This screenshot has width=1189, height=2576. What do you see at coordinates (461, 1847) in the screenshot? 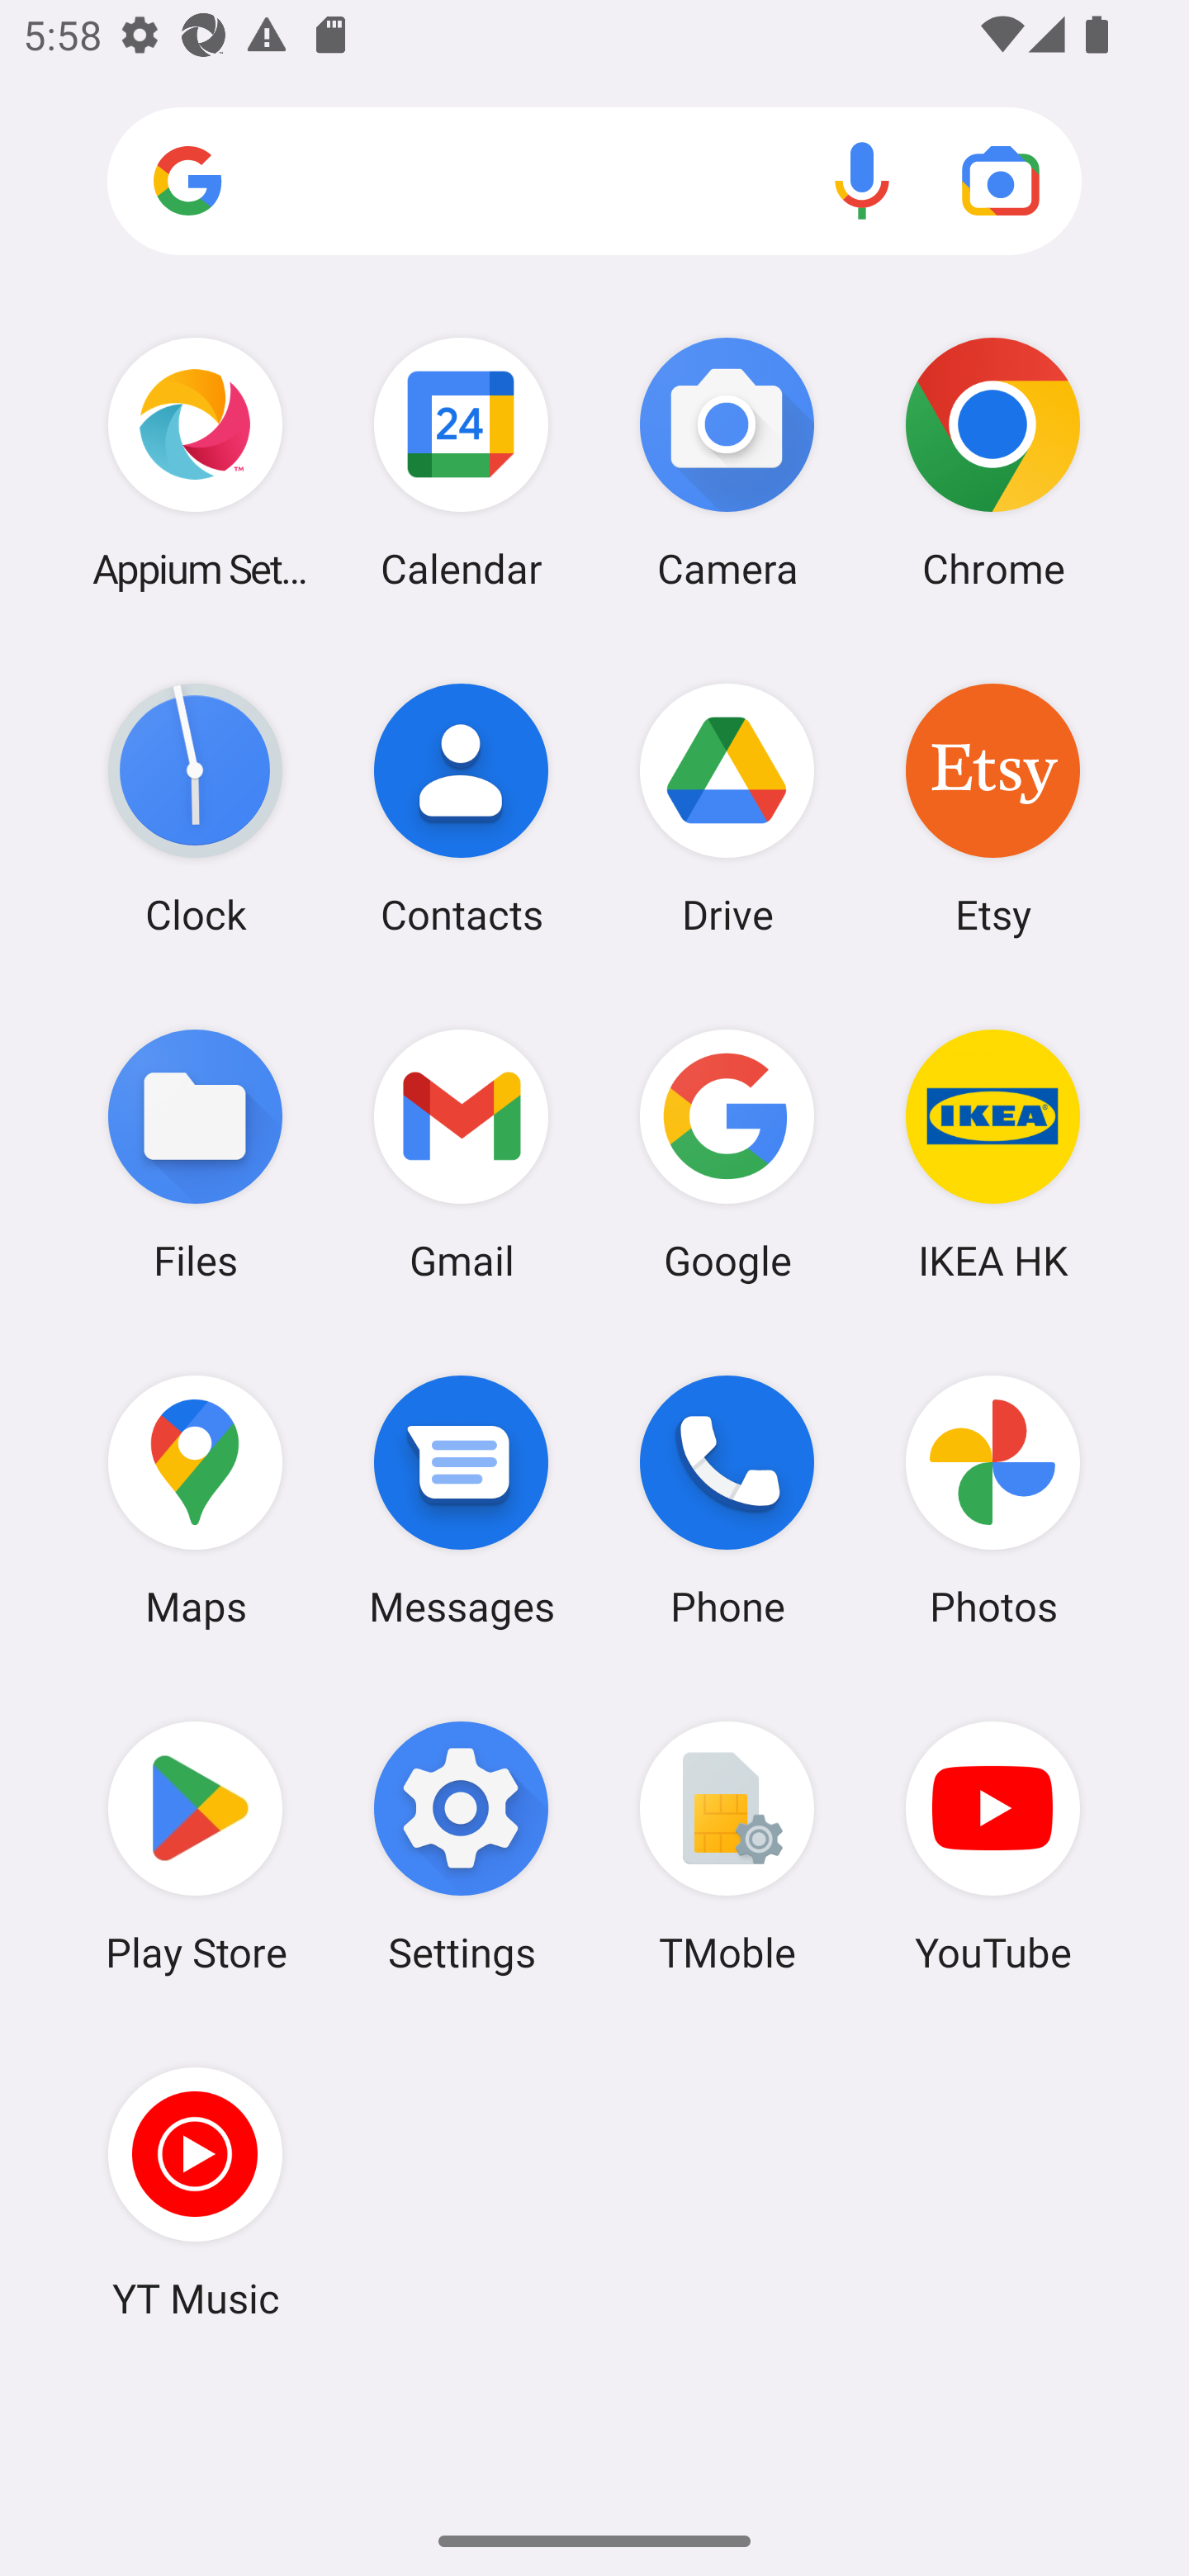
I see `Settings` at bounding box center [461, 1847].